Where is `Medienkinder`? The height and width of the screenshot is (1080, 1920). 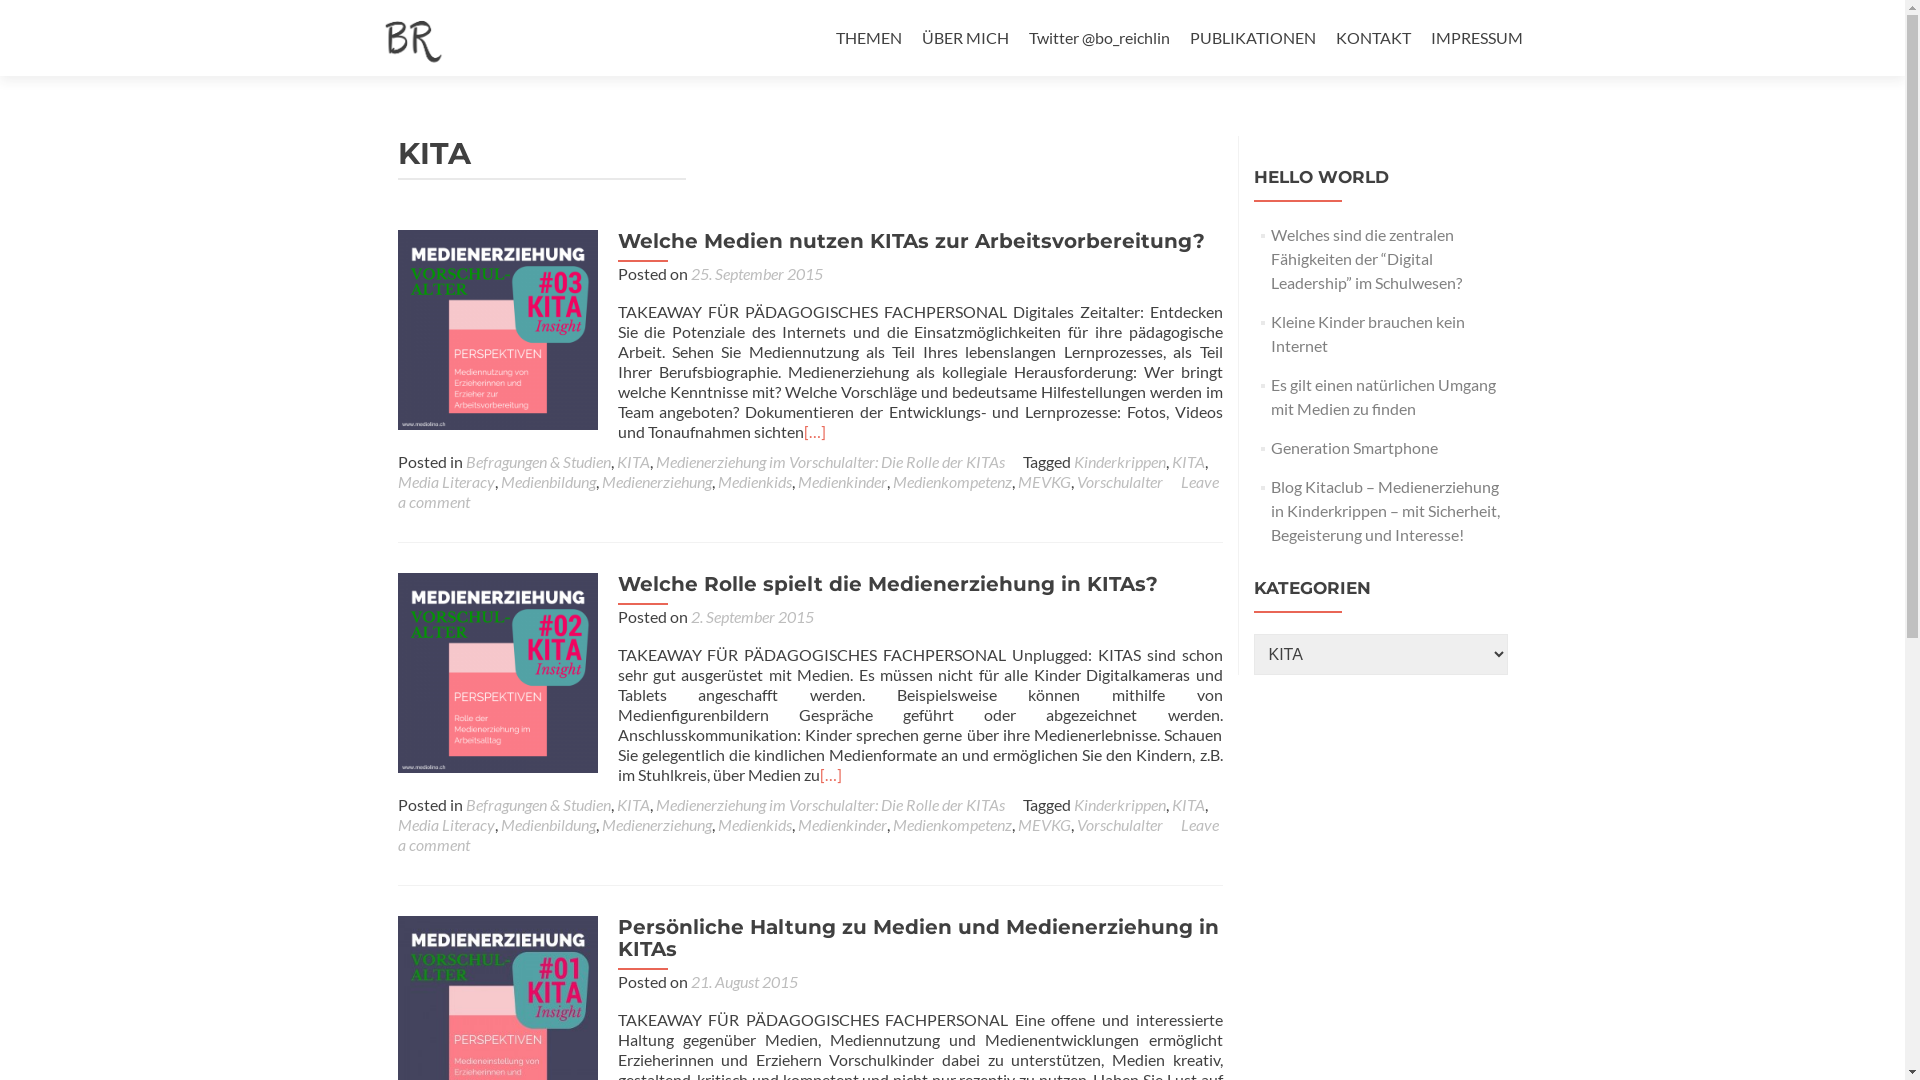 Medienkinder is located at coordinates (842, 482).